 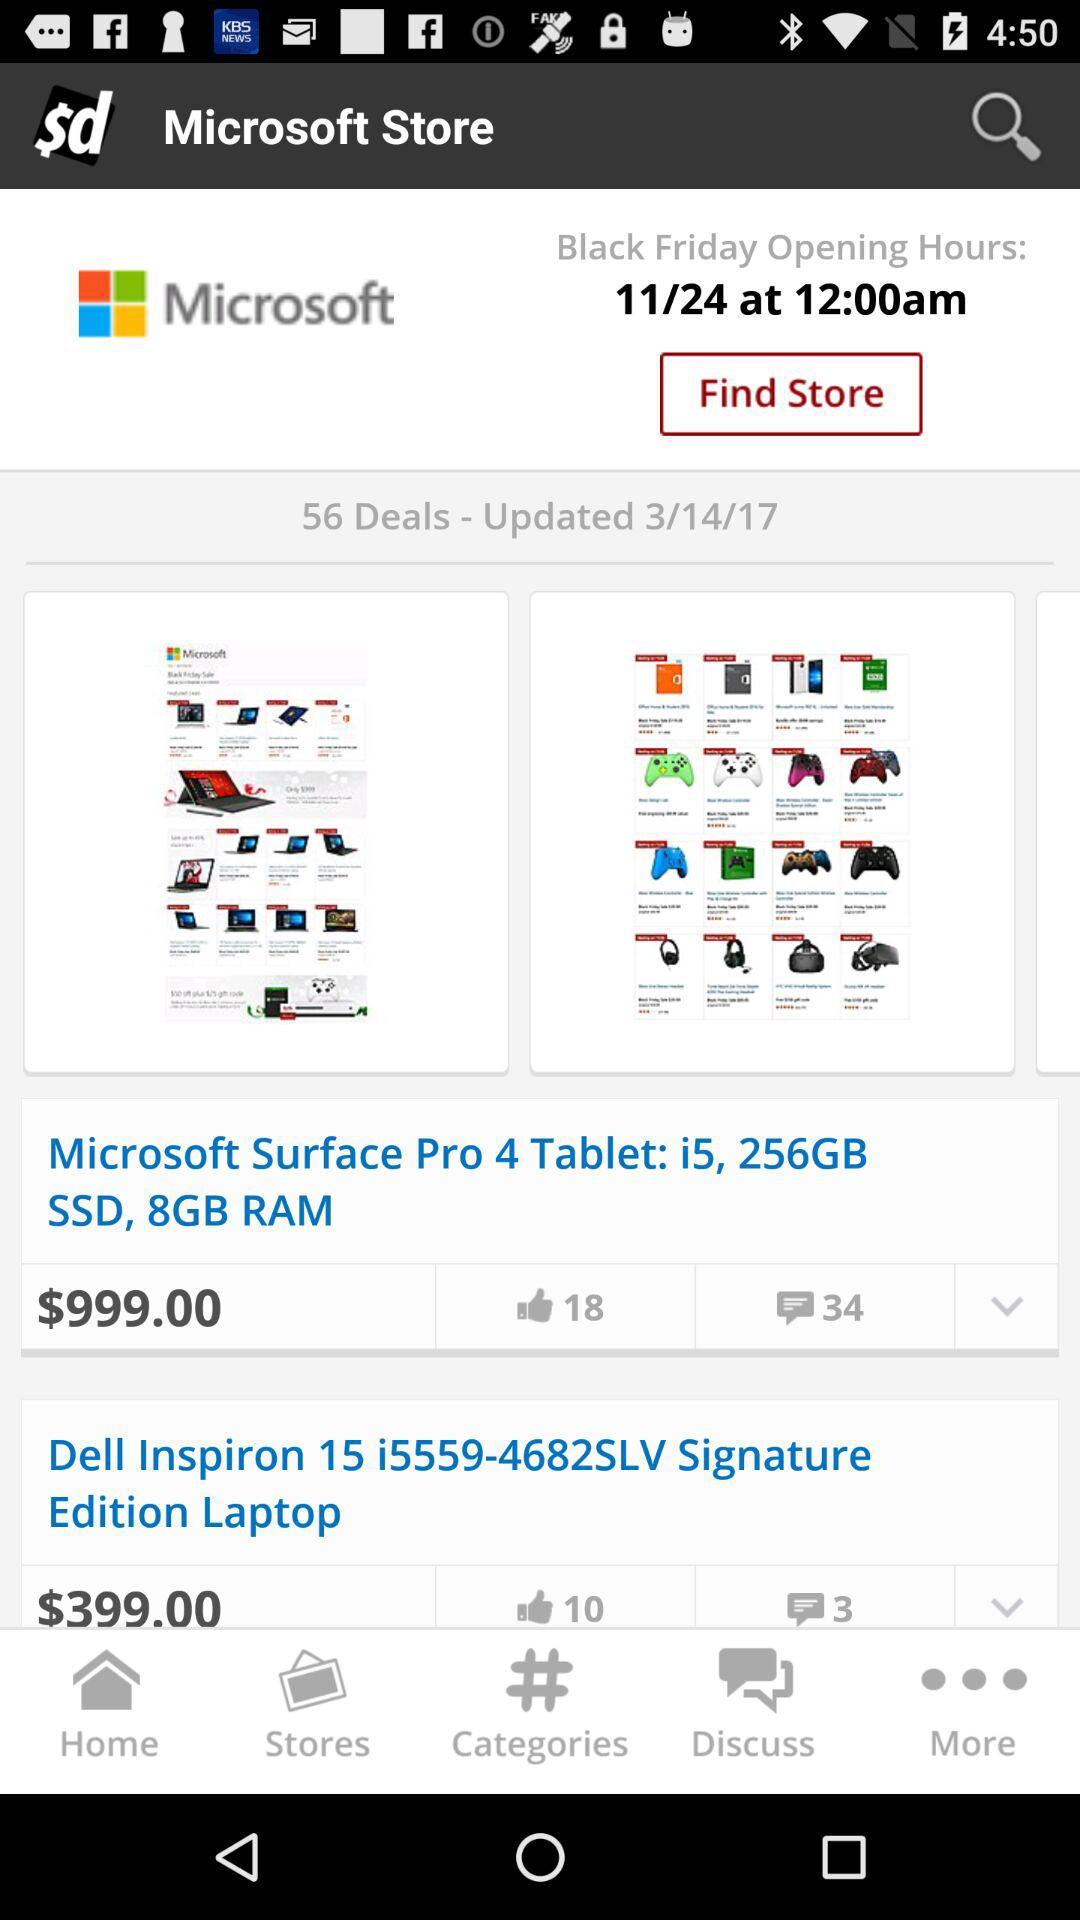 What do you see at coordinates (236, 302) in the screenshot?
I see `select microsoft and its icon` at bounding box center [236, 302].